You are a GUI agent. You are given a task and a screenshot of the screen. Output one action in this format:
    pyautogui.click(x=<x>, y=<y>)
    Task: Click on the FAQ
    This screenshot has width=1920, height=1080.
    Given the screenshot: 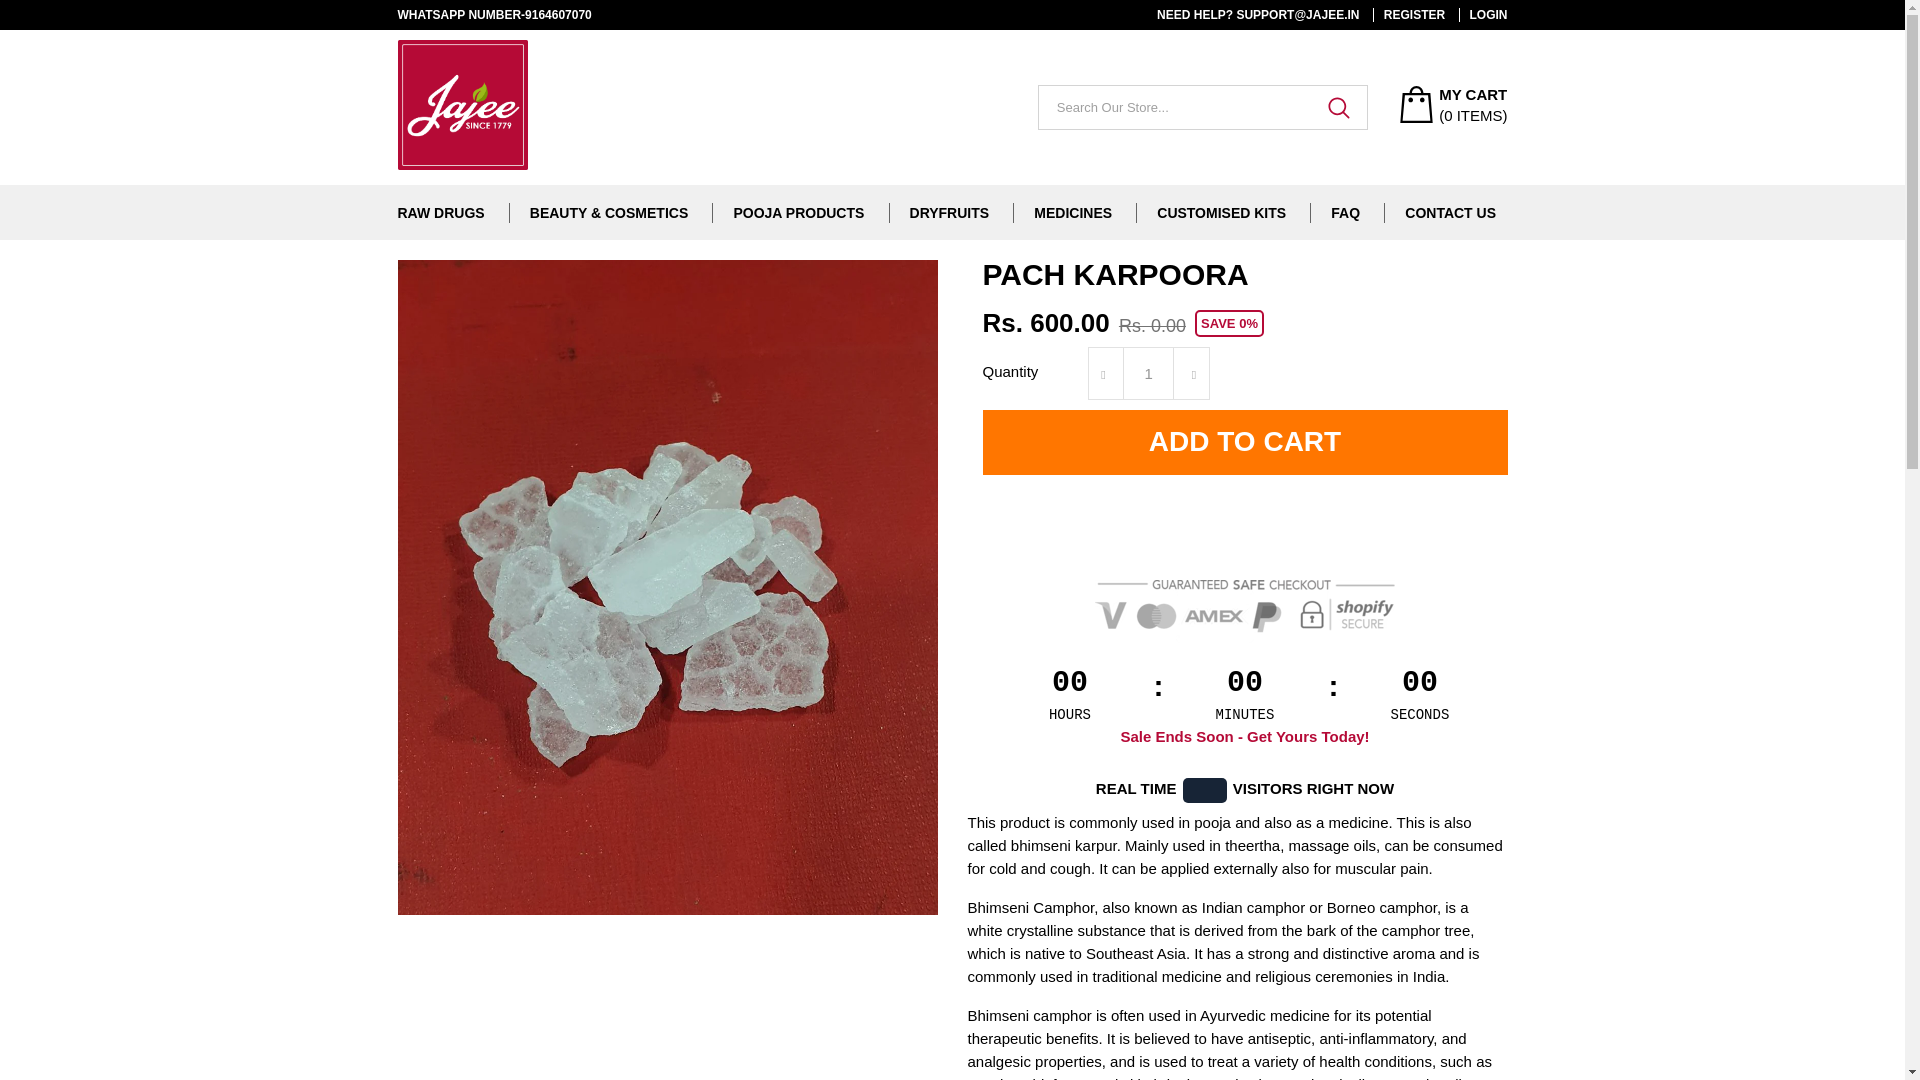 What is the action you would take?
    pyautogui.click(x=1344, y=212)
    